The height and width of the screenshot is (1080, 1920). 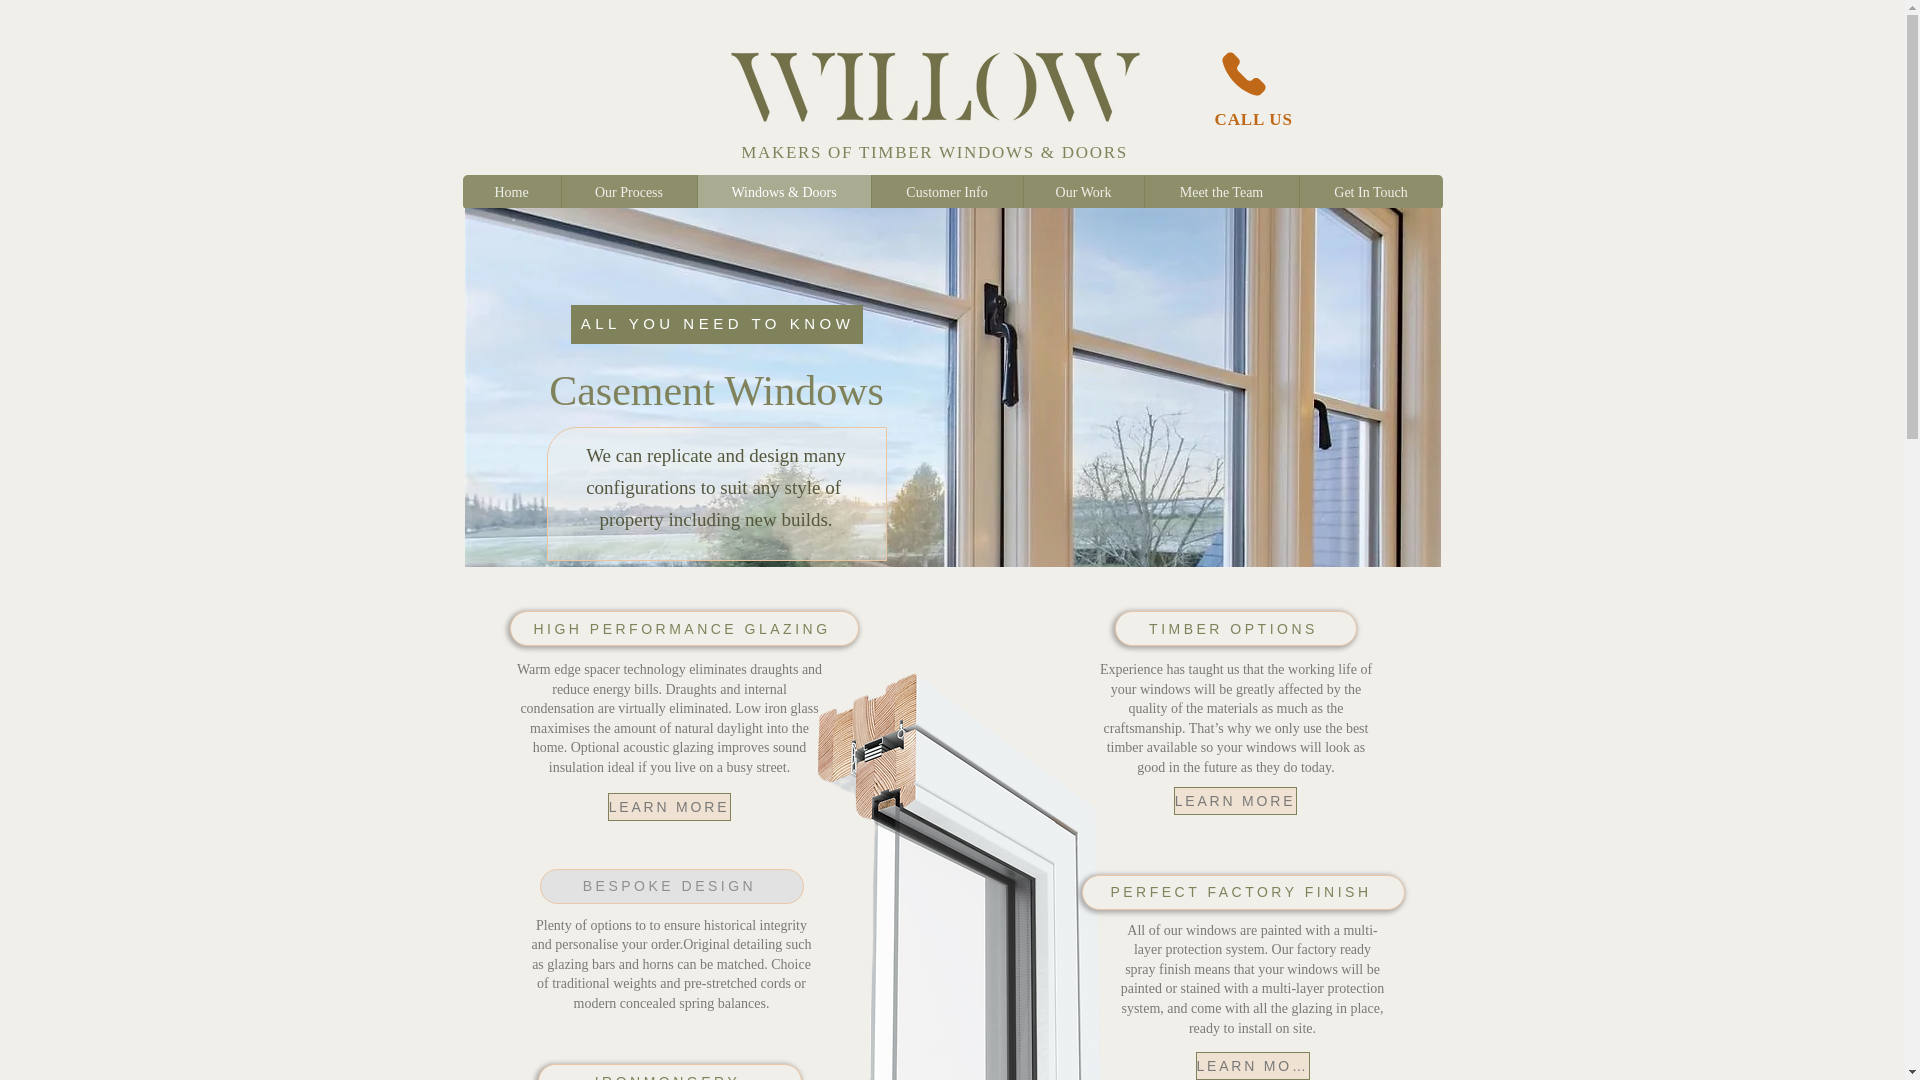 What do you see at coordinates (1369, 192) in the screenshot?
I see `Get In Touch` at bounding box center [1369, 192].